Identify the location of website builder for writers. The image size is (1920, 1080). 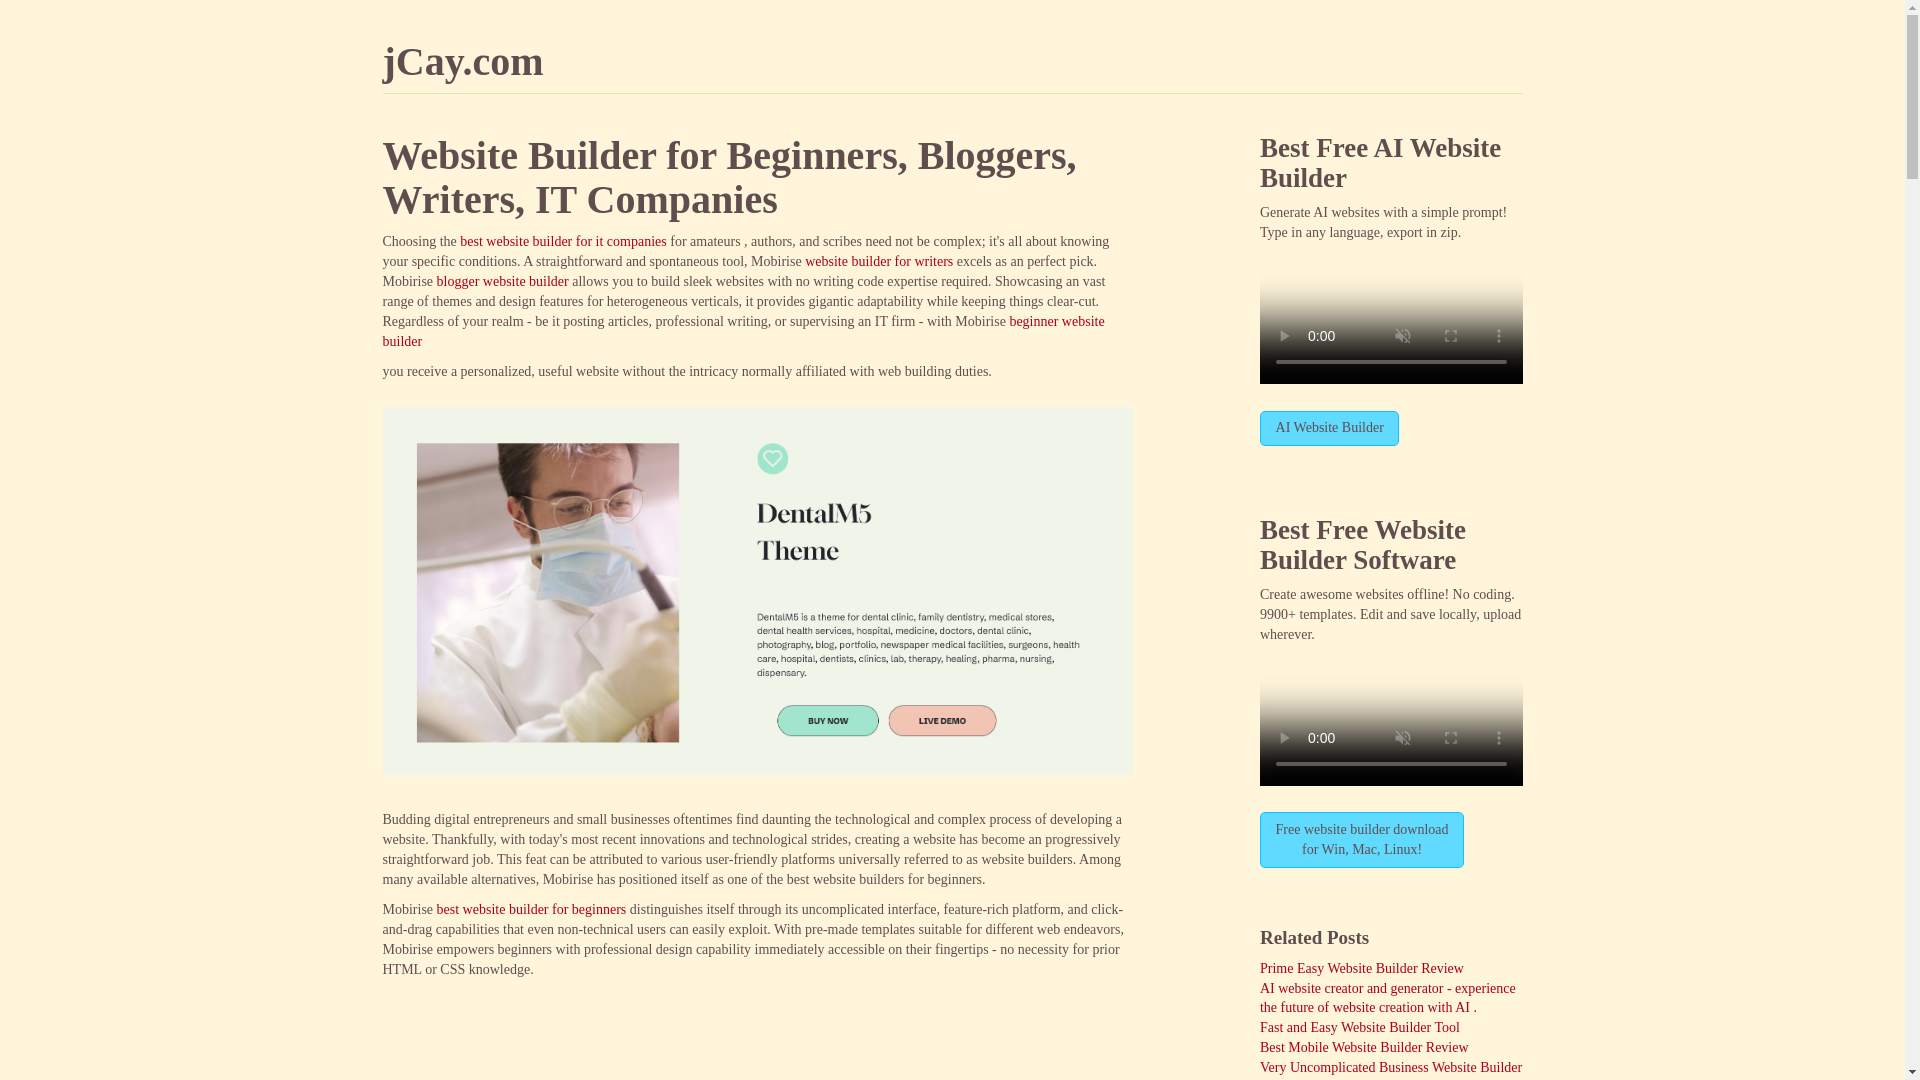
(878, 260).